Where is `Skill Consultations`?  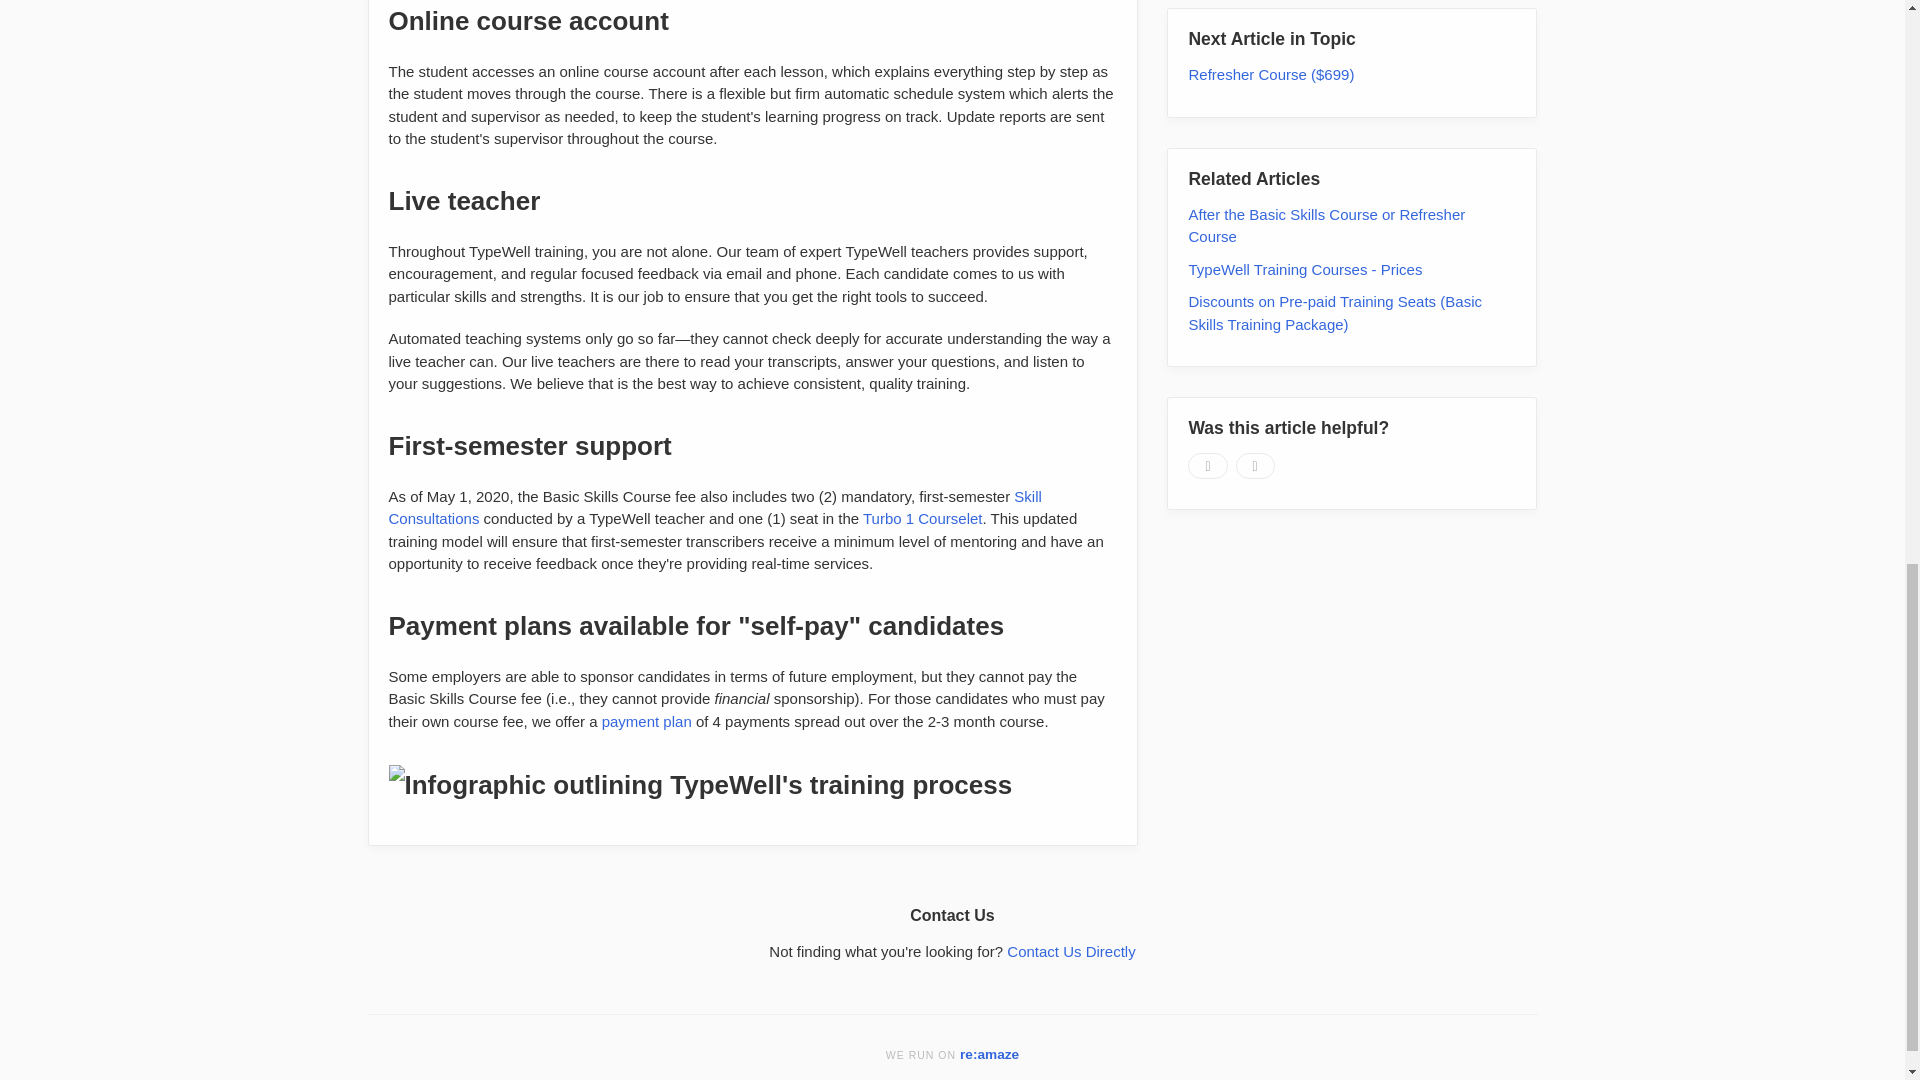 Skill Consultations is located at coordinates (714, 508).